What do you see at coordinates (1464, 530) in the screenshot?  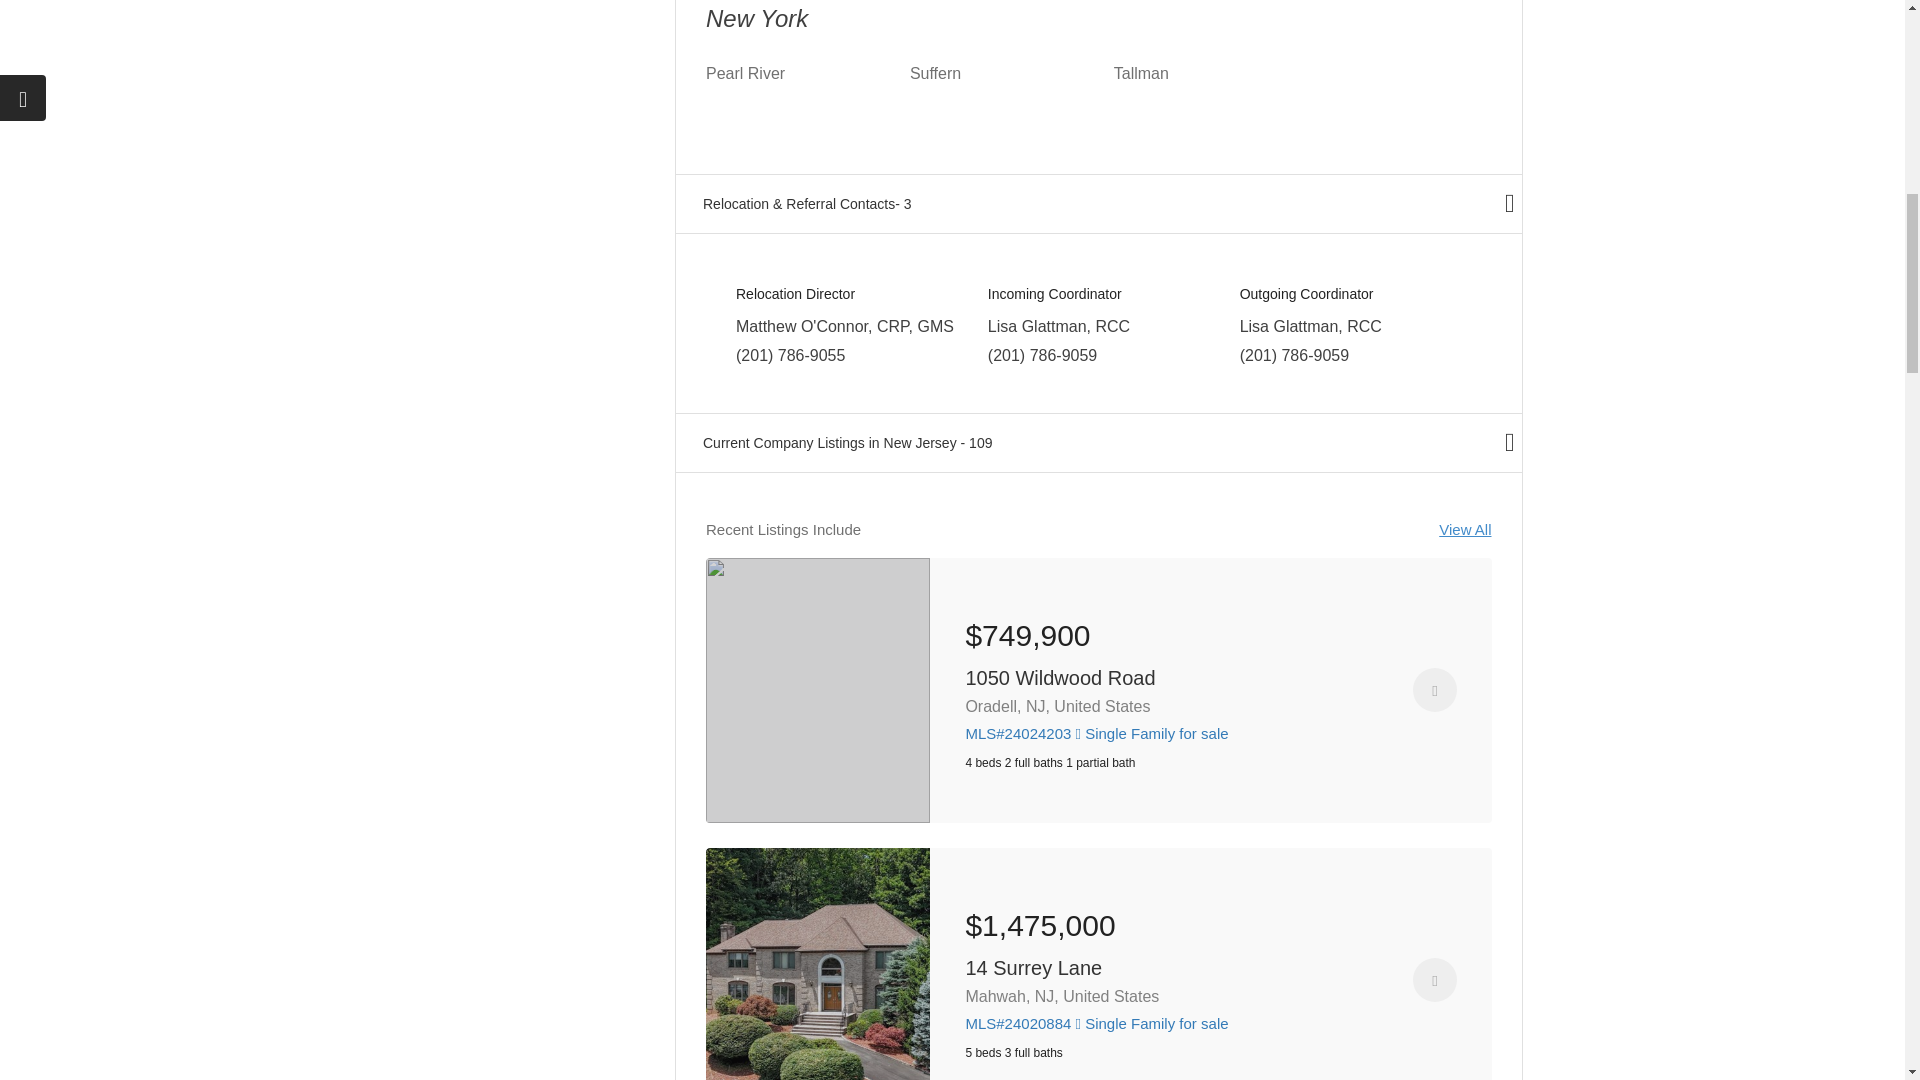 I see `View All` at bounding box center [1464, 530].